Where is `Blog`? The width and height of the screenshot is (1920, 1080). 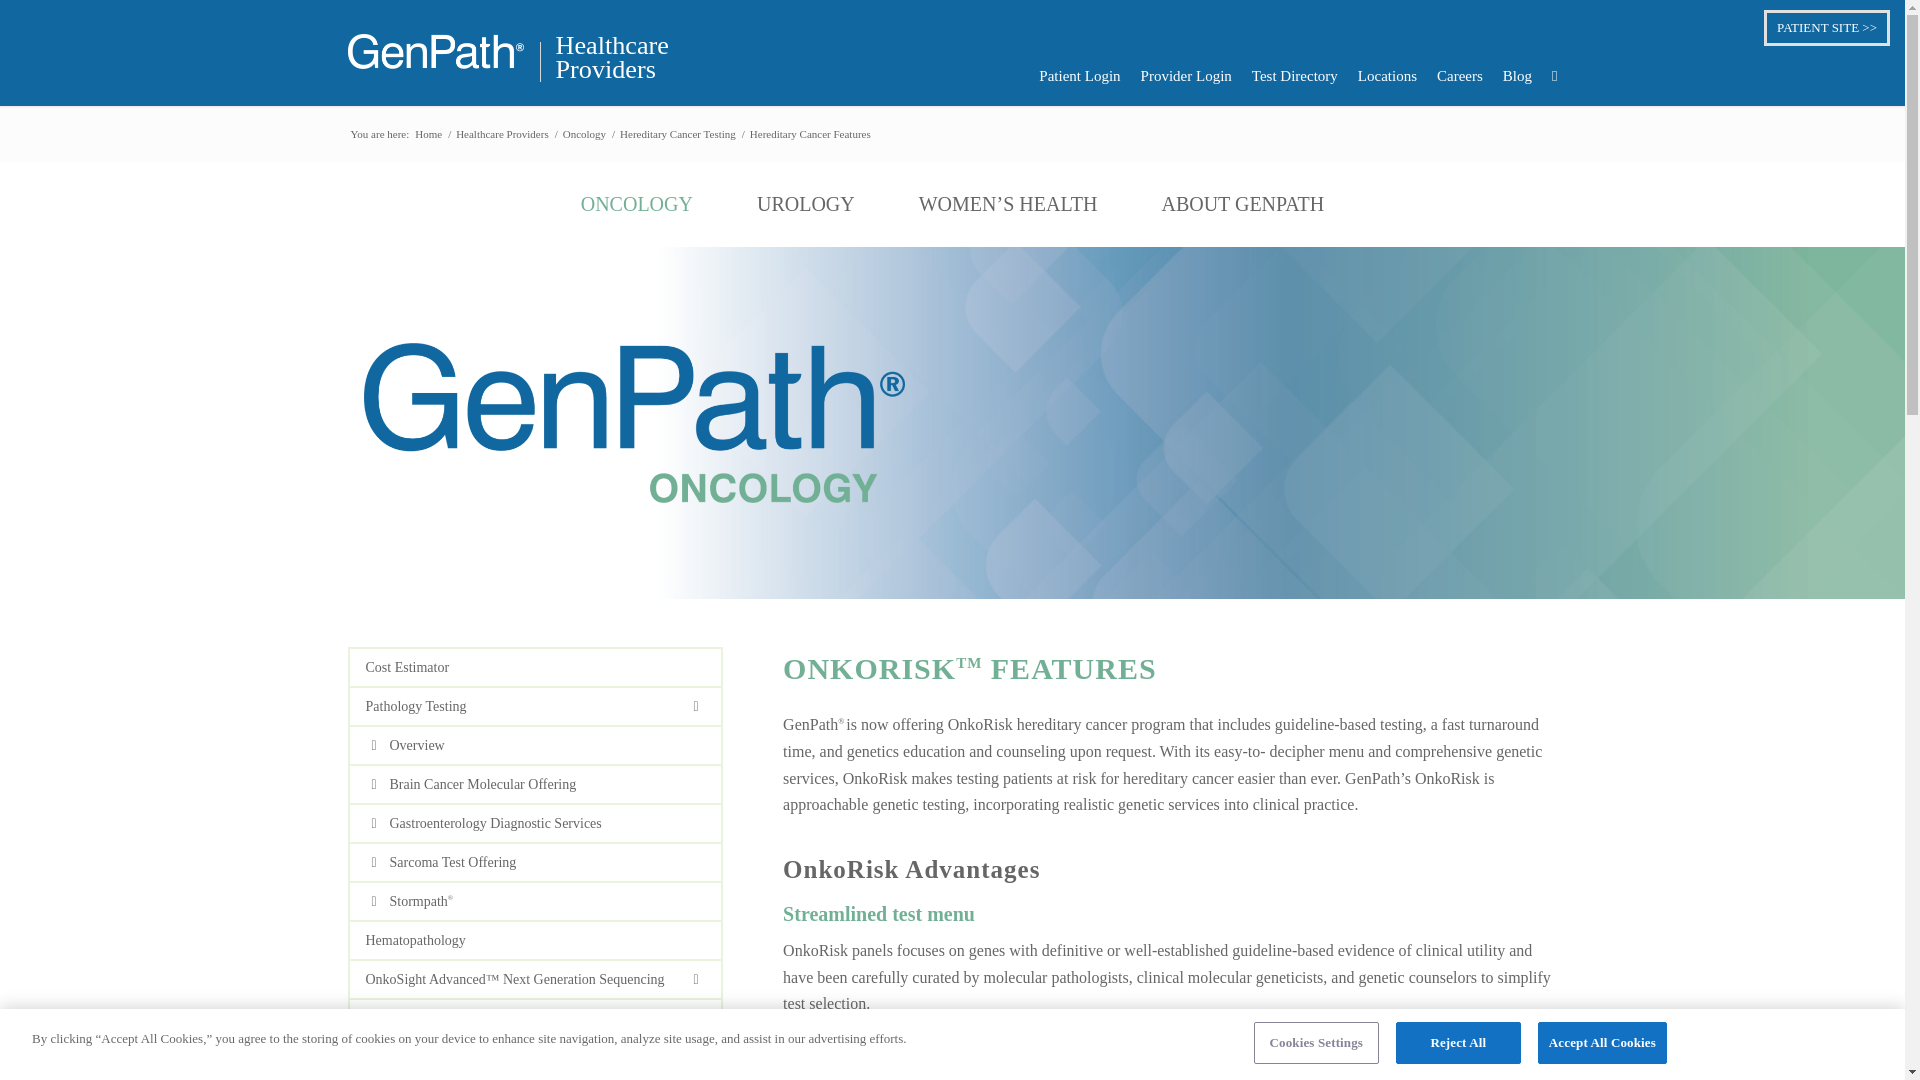 Blog is located at coordinates (428, 134).